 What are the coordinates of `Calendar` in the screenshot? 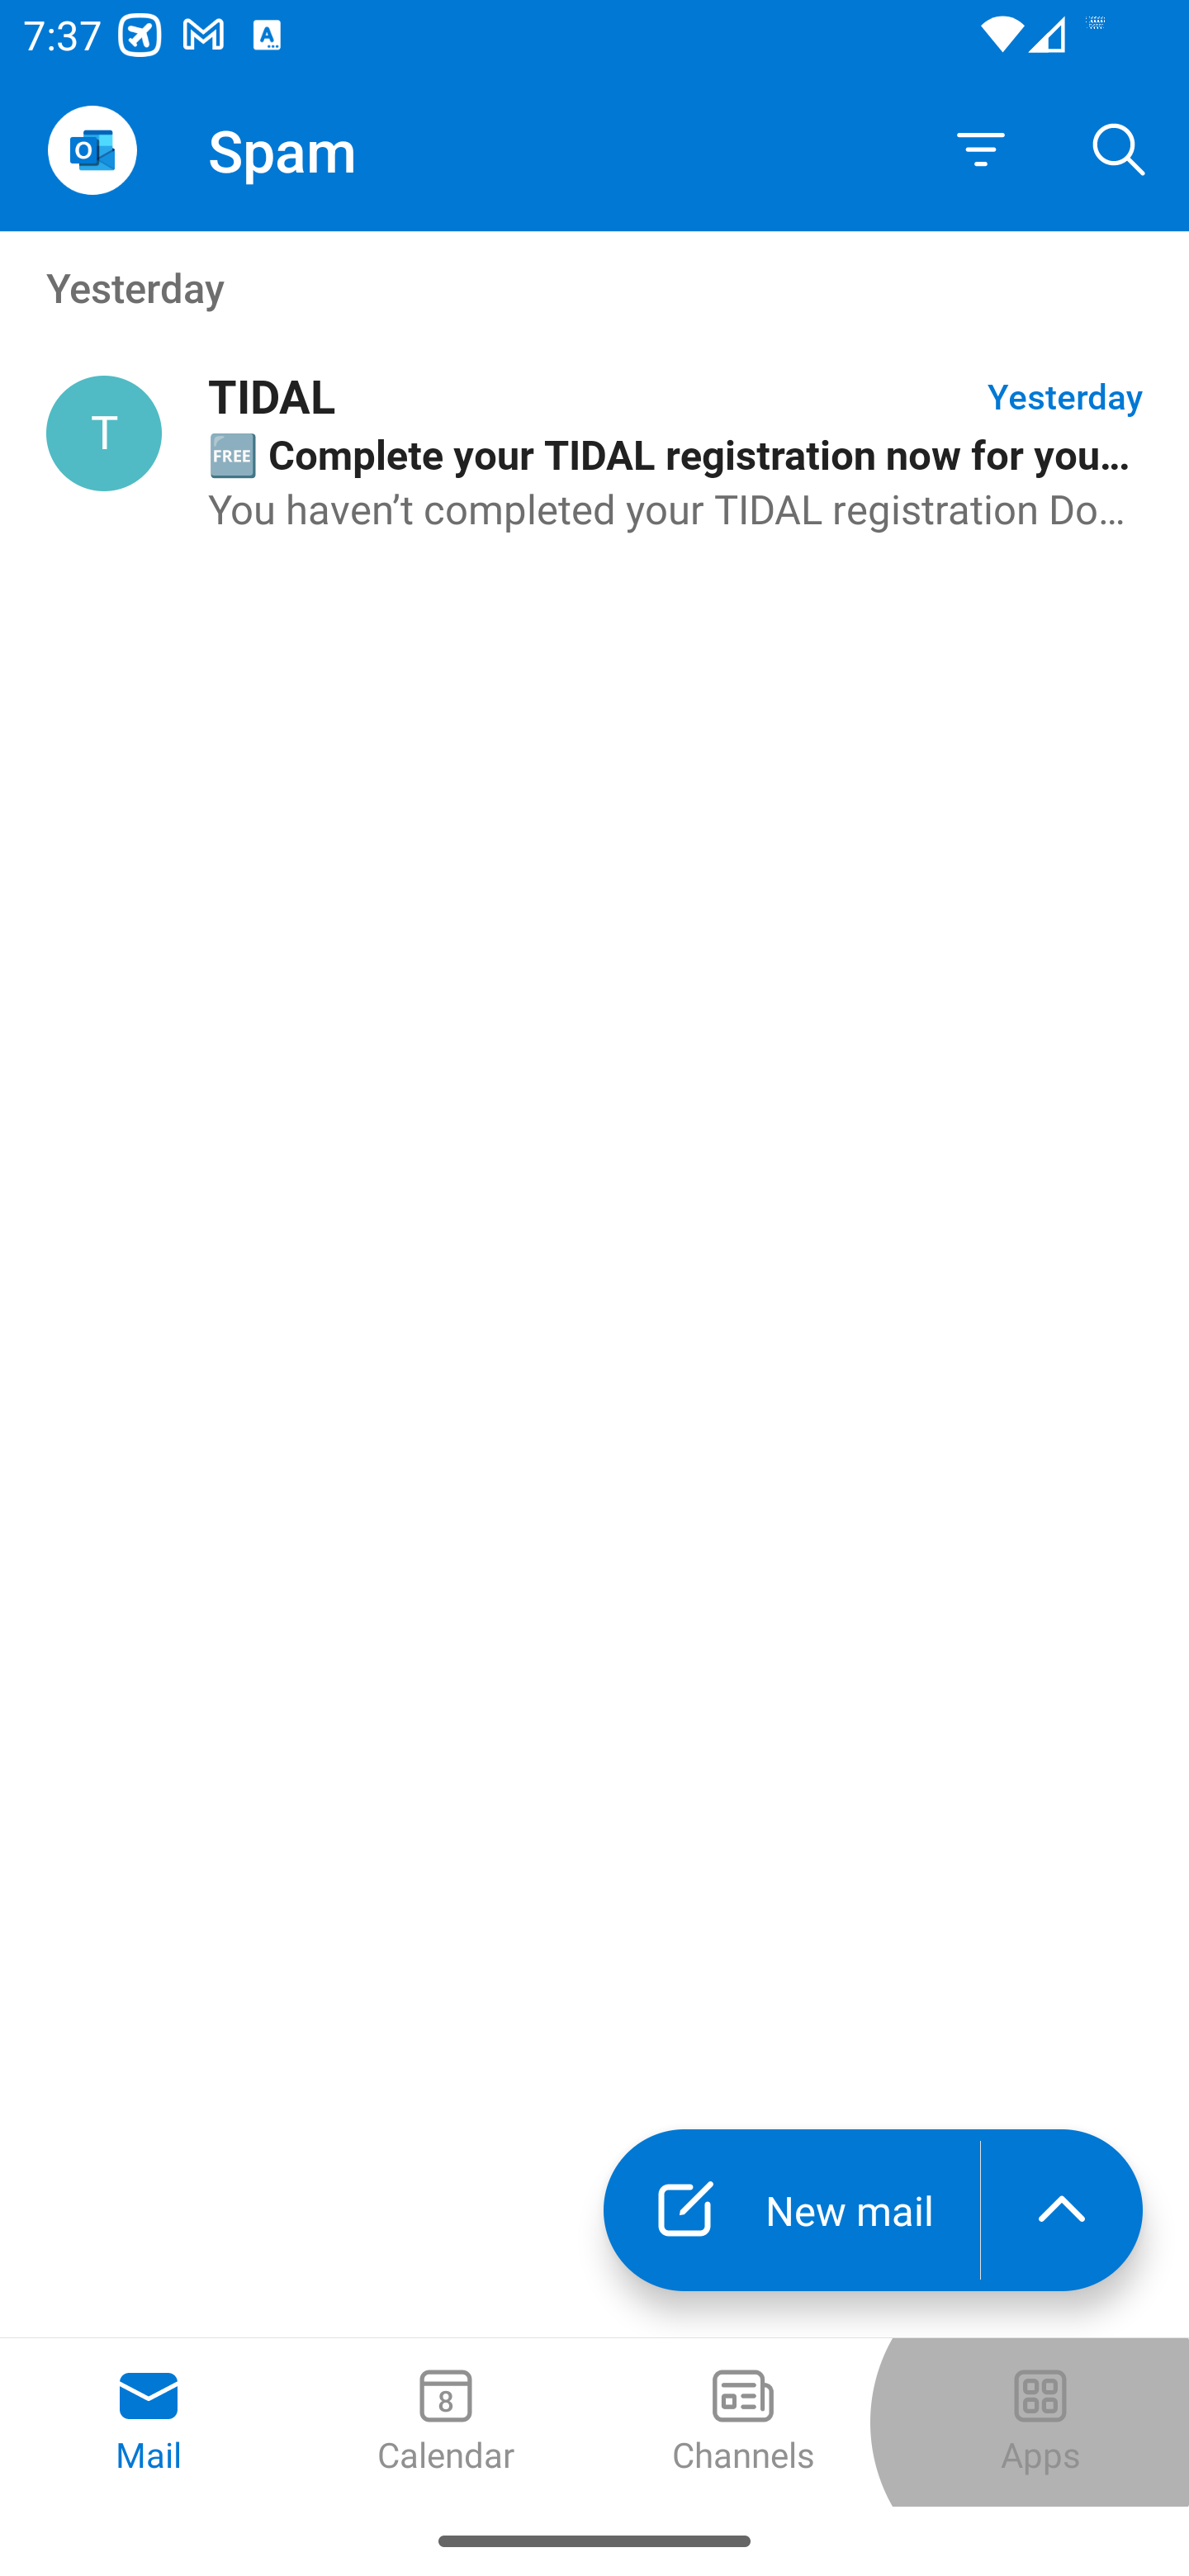 It's located at (446, 2422).